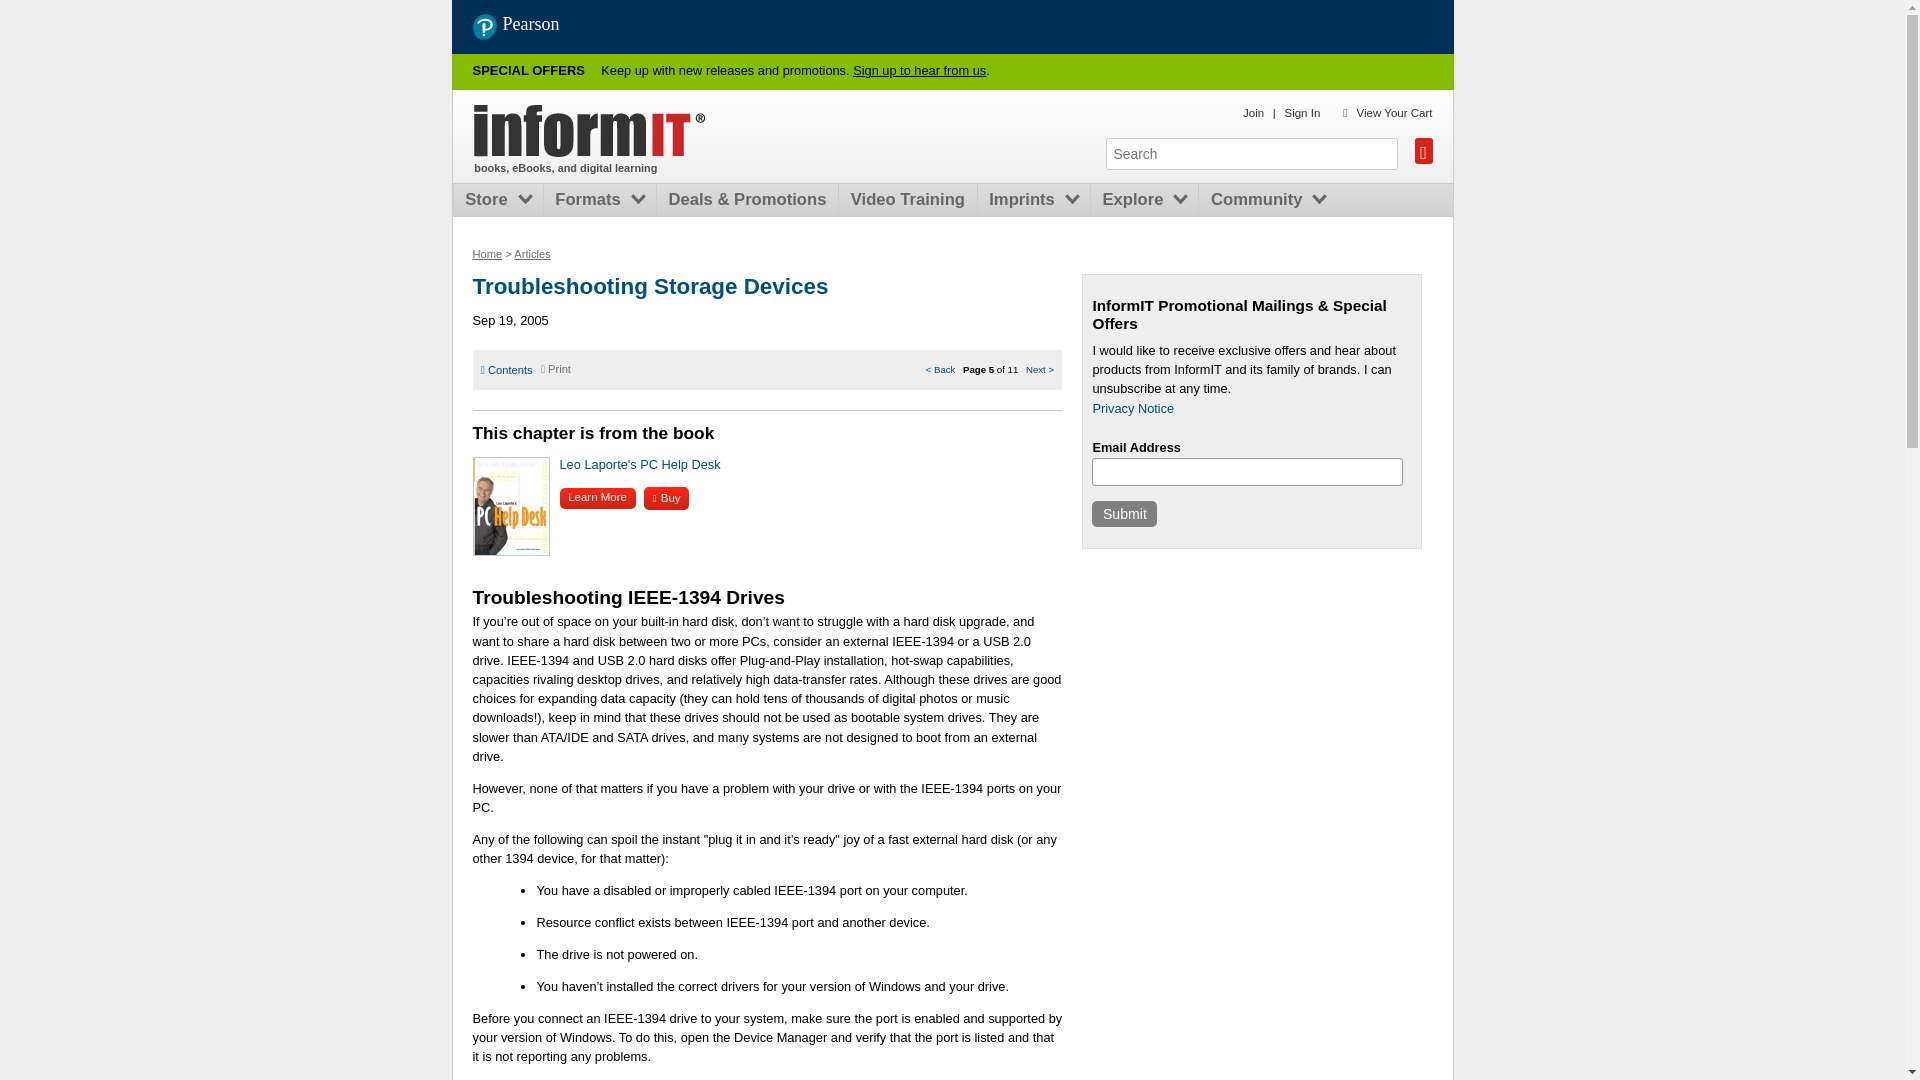  Describe the element at coordinates (650, 286) in the screenshot. I see `Troubleshooting Storage Devices` at that location.